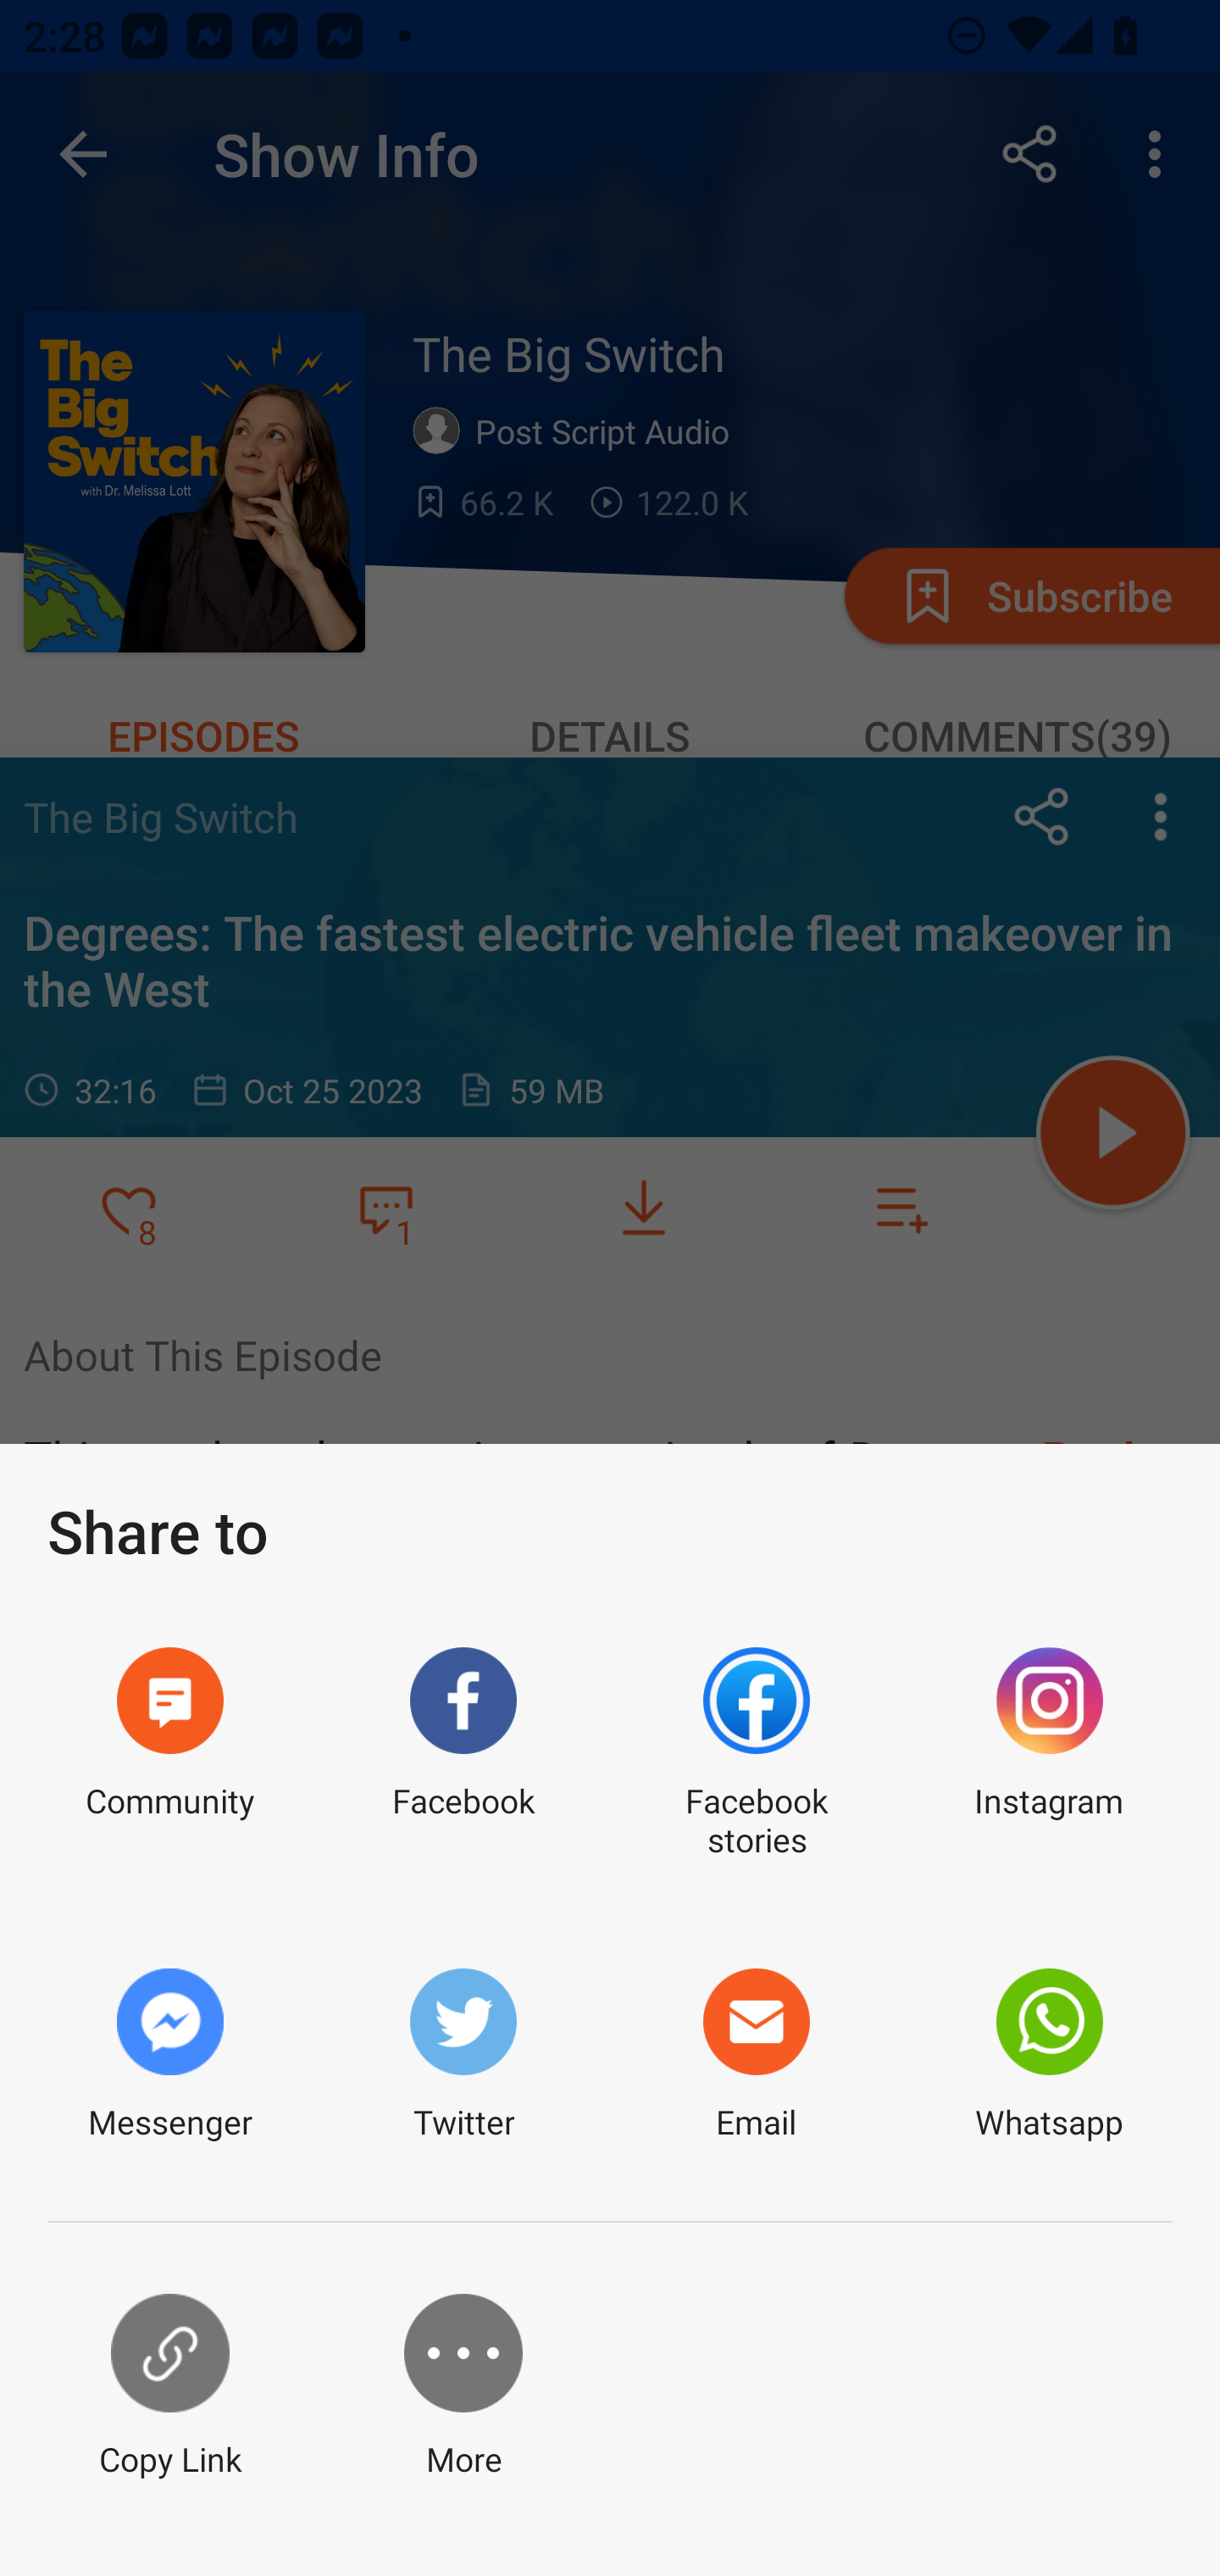 Image resolution: width=1220 pixels, height=2576 pixels. Describe the element at coordinates (1049, 1754) in the screenshot. I see `Instagram` at that location.